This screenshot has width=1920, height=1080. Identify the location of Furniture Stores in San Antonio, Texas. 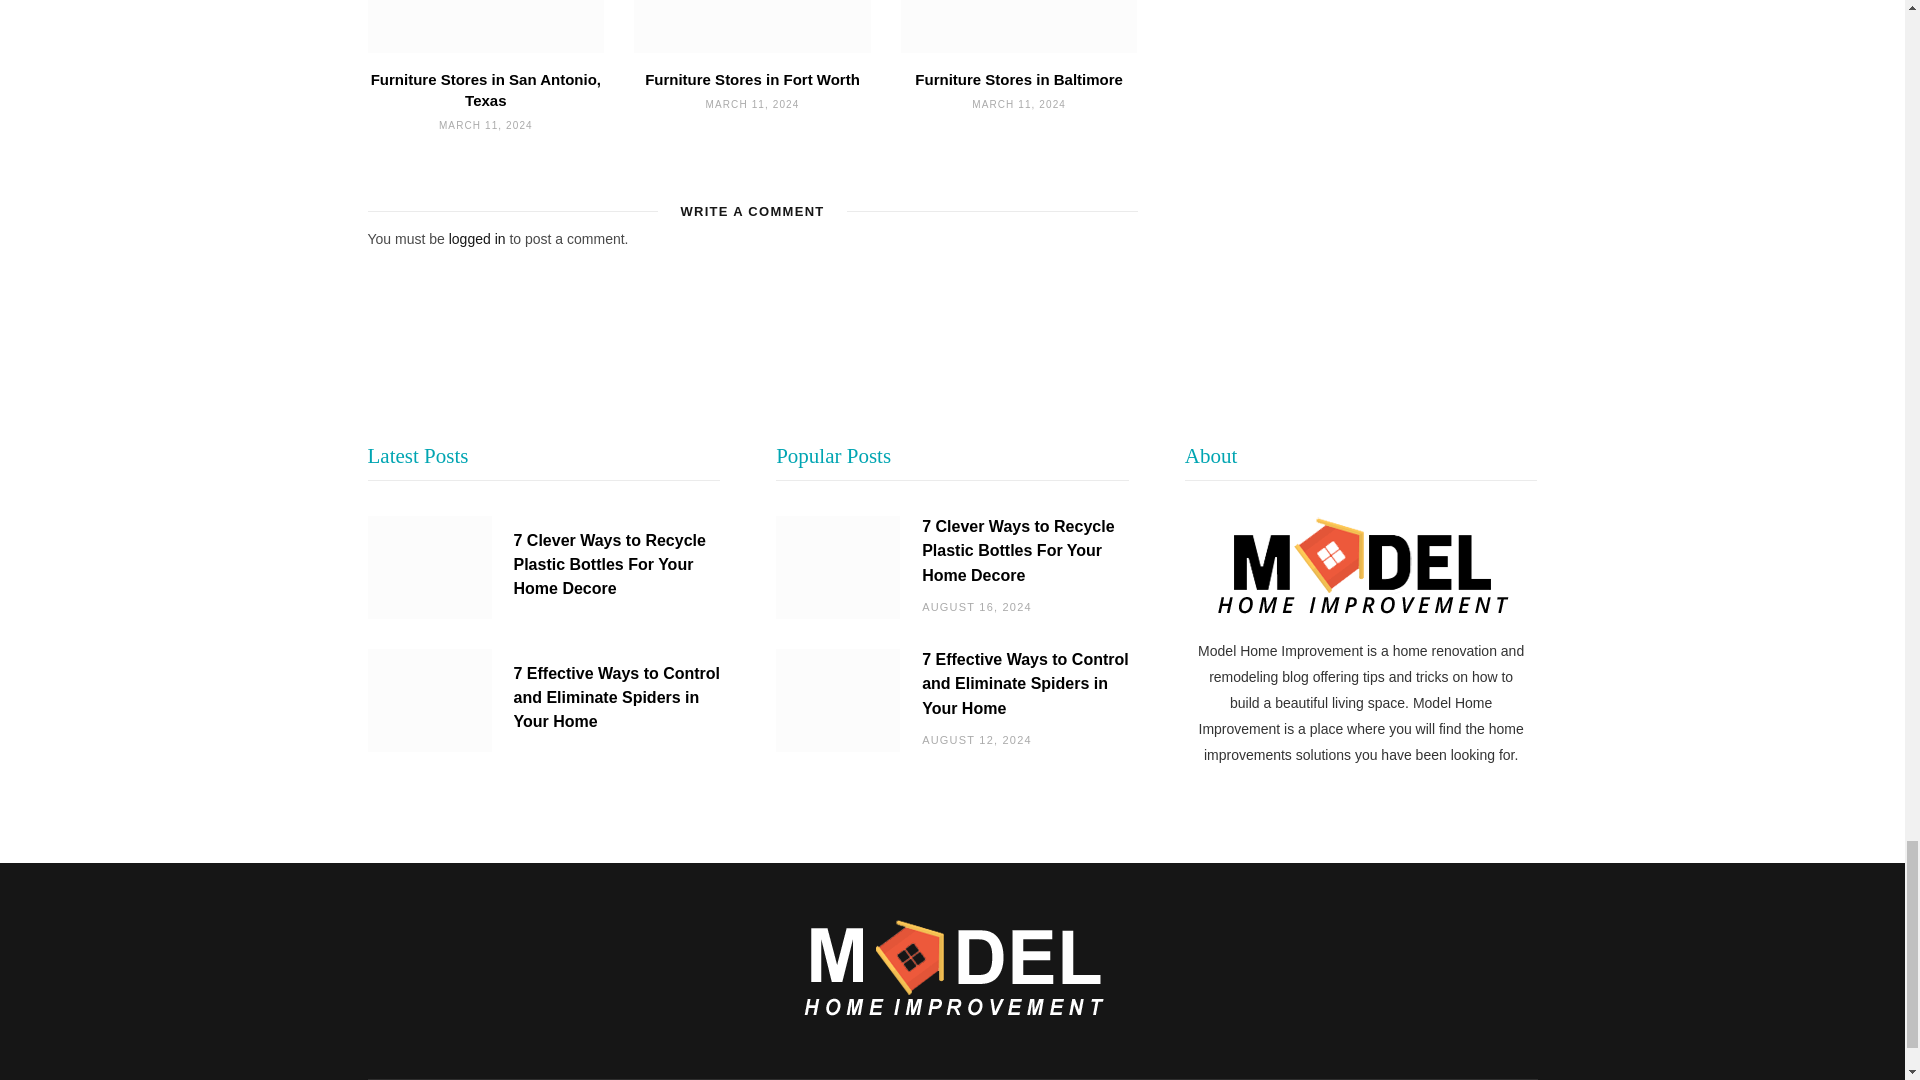
(486, 26).